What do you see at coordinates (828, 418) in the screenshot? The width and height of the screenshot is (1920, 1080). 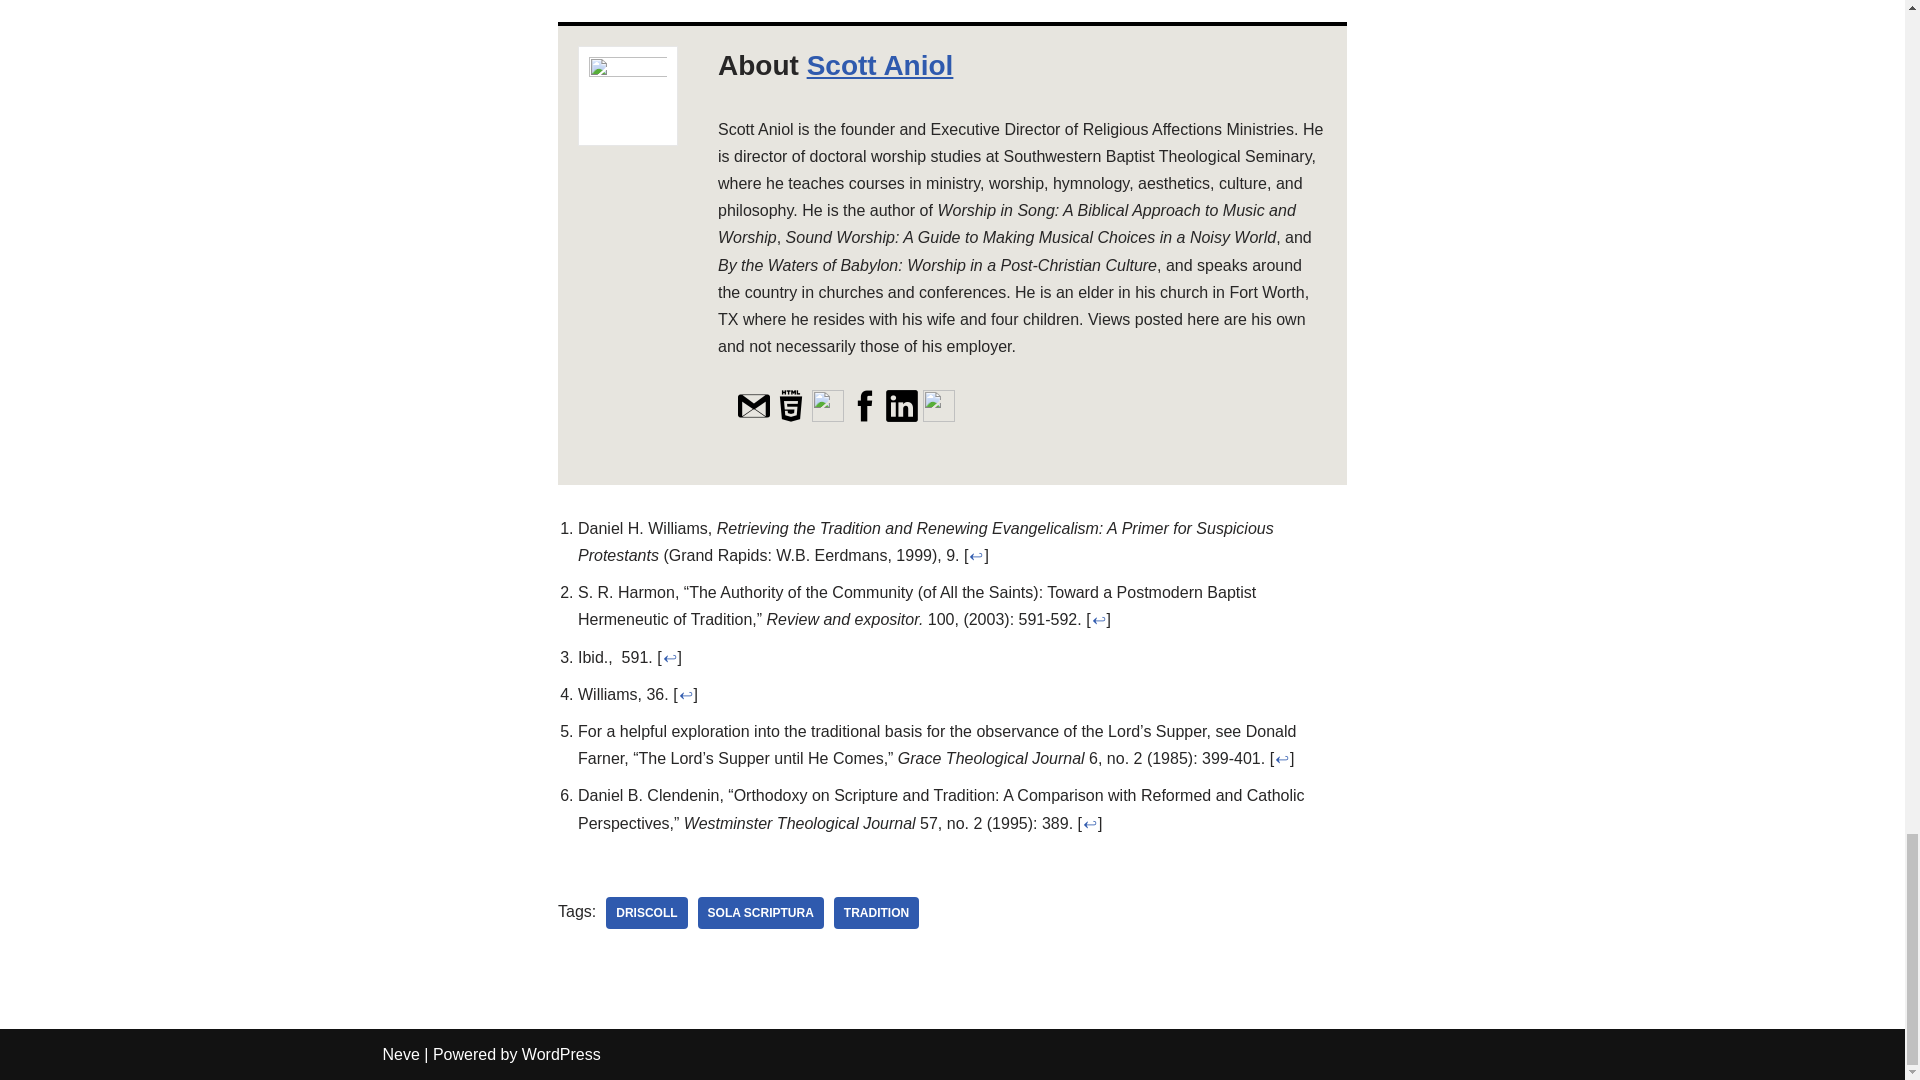 I see `Scott Aniol On Twitter` at bounding box center [828, 418].